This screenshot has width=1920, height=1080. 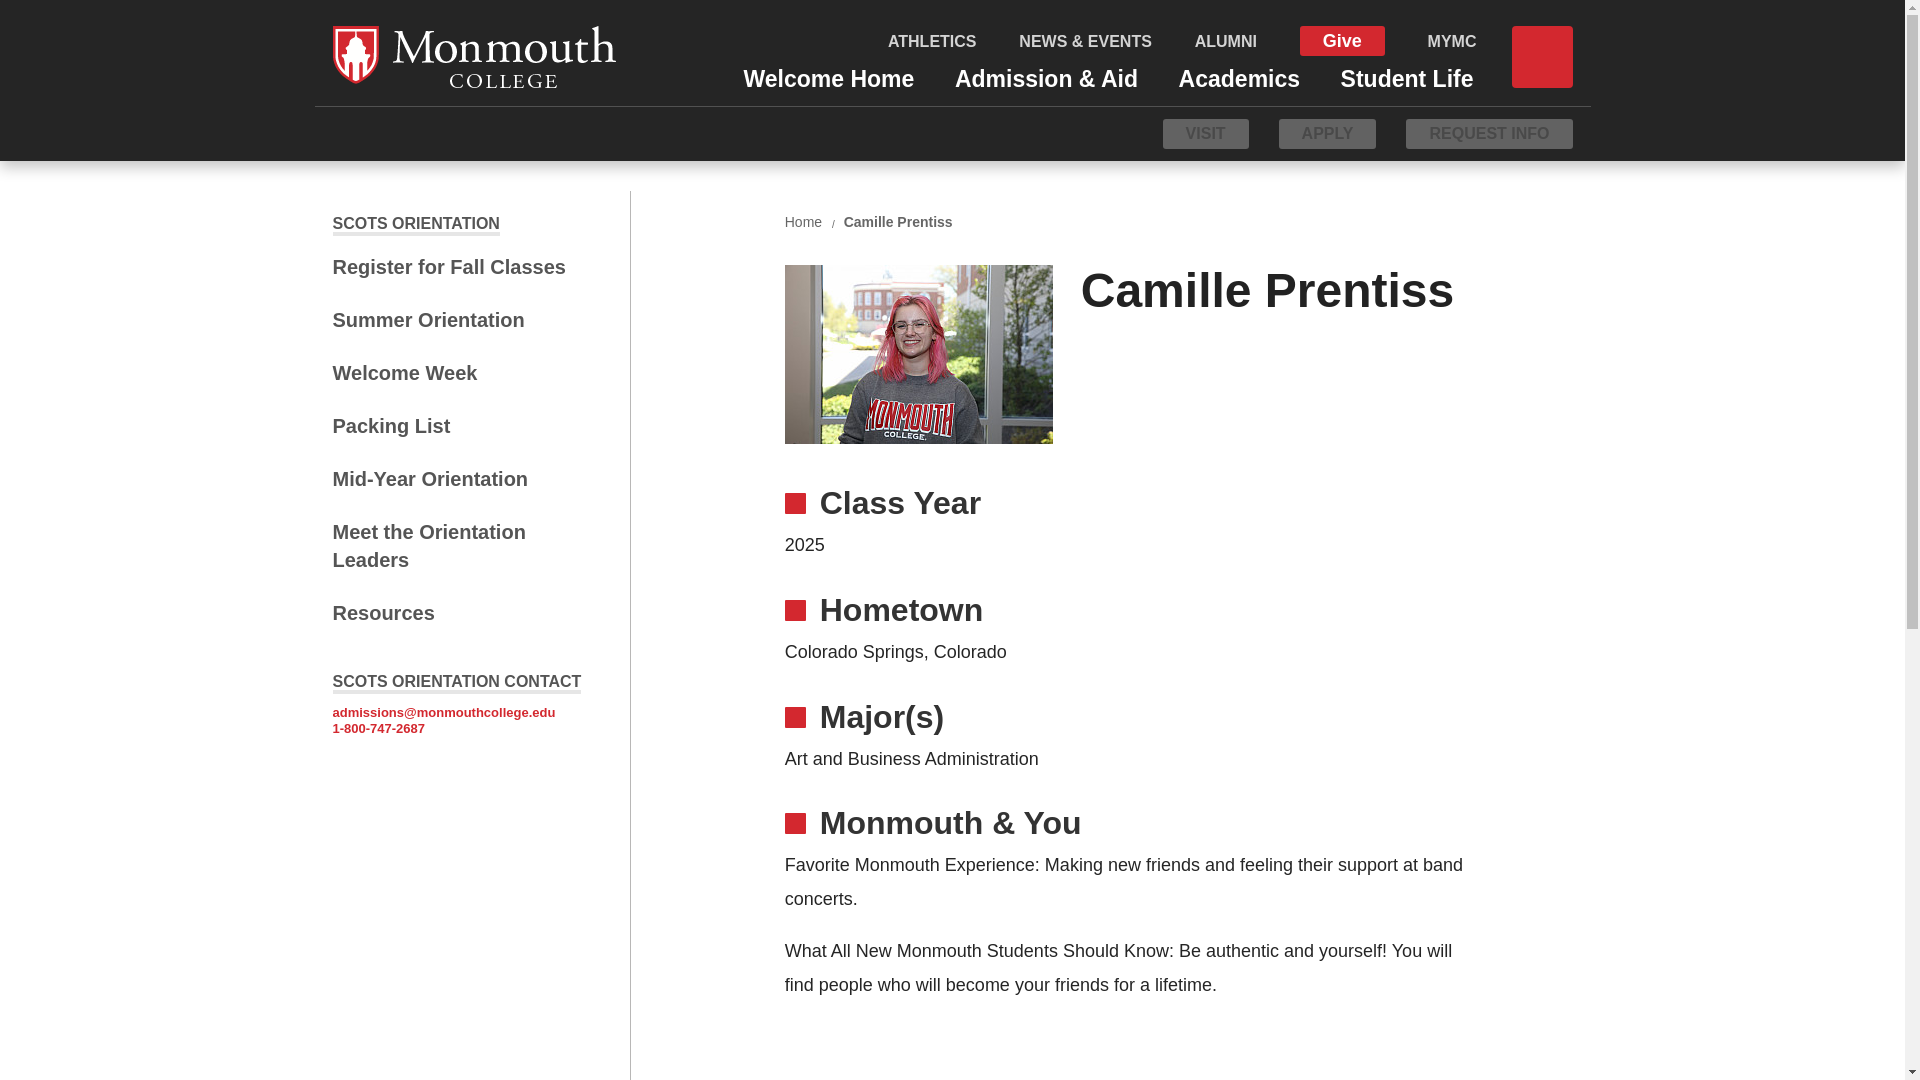 I want to click on ALUMNI, so click(x=1226, y=41).